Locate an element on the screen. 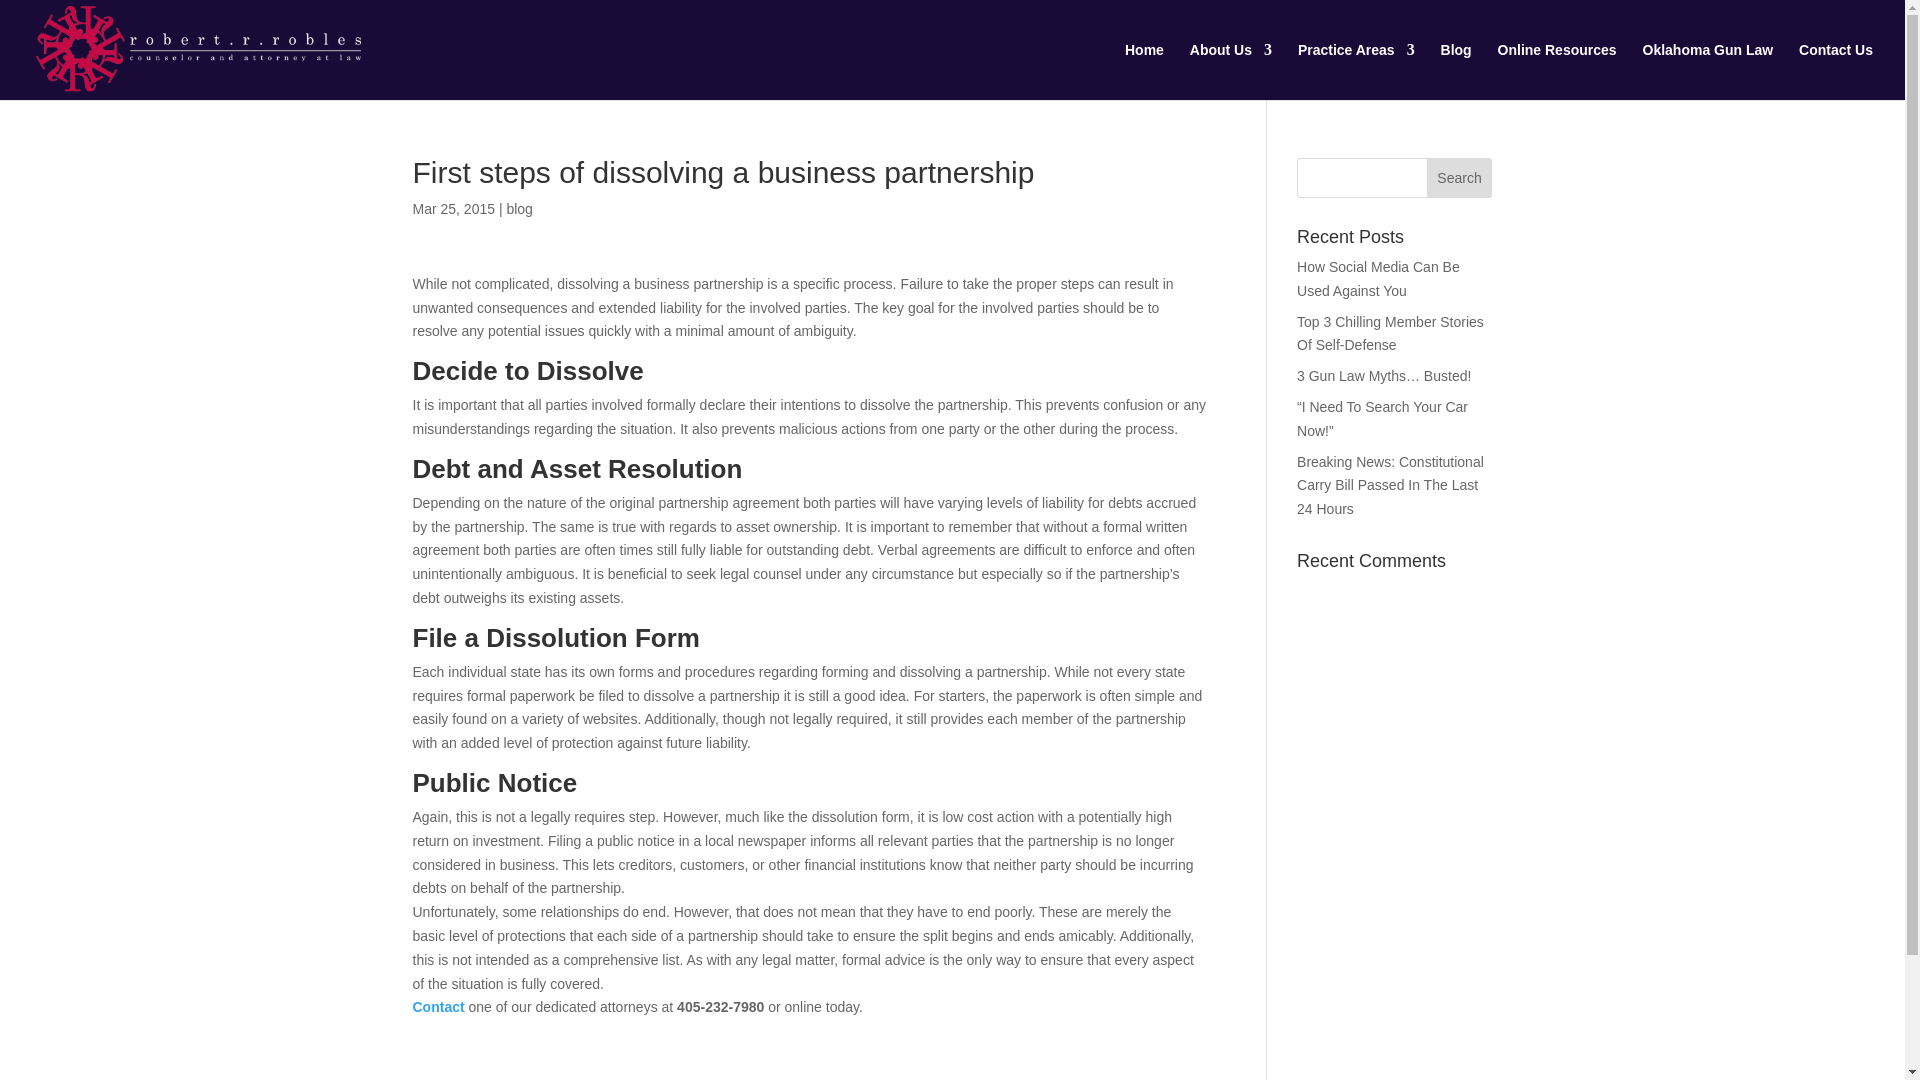 The width and height of the screenshot is (1920, 1080). Online Resources is located at coordinates (1556, 72).